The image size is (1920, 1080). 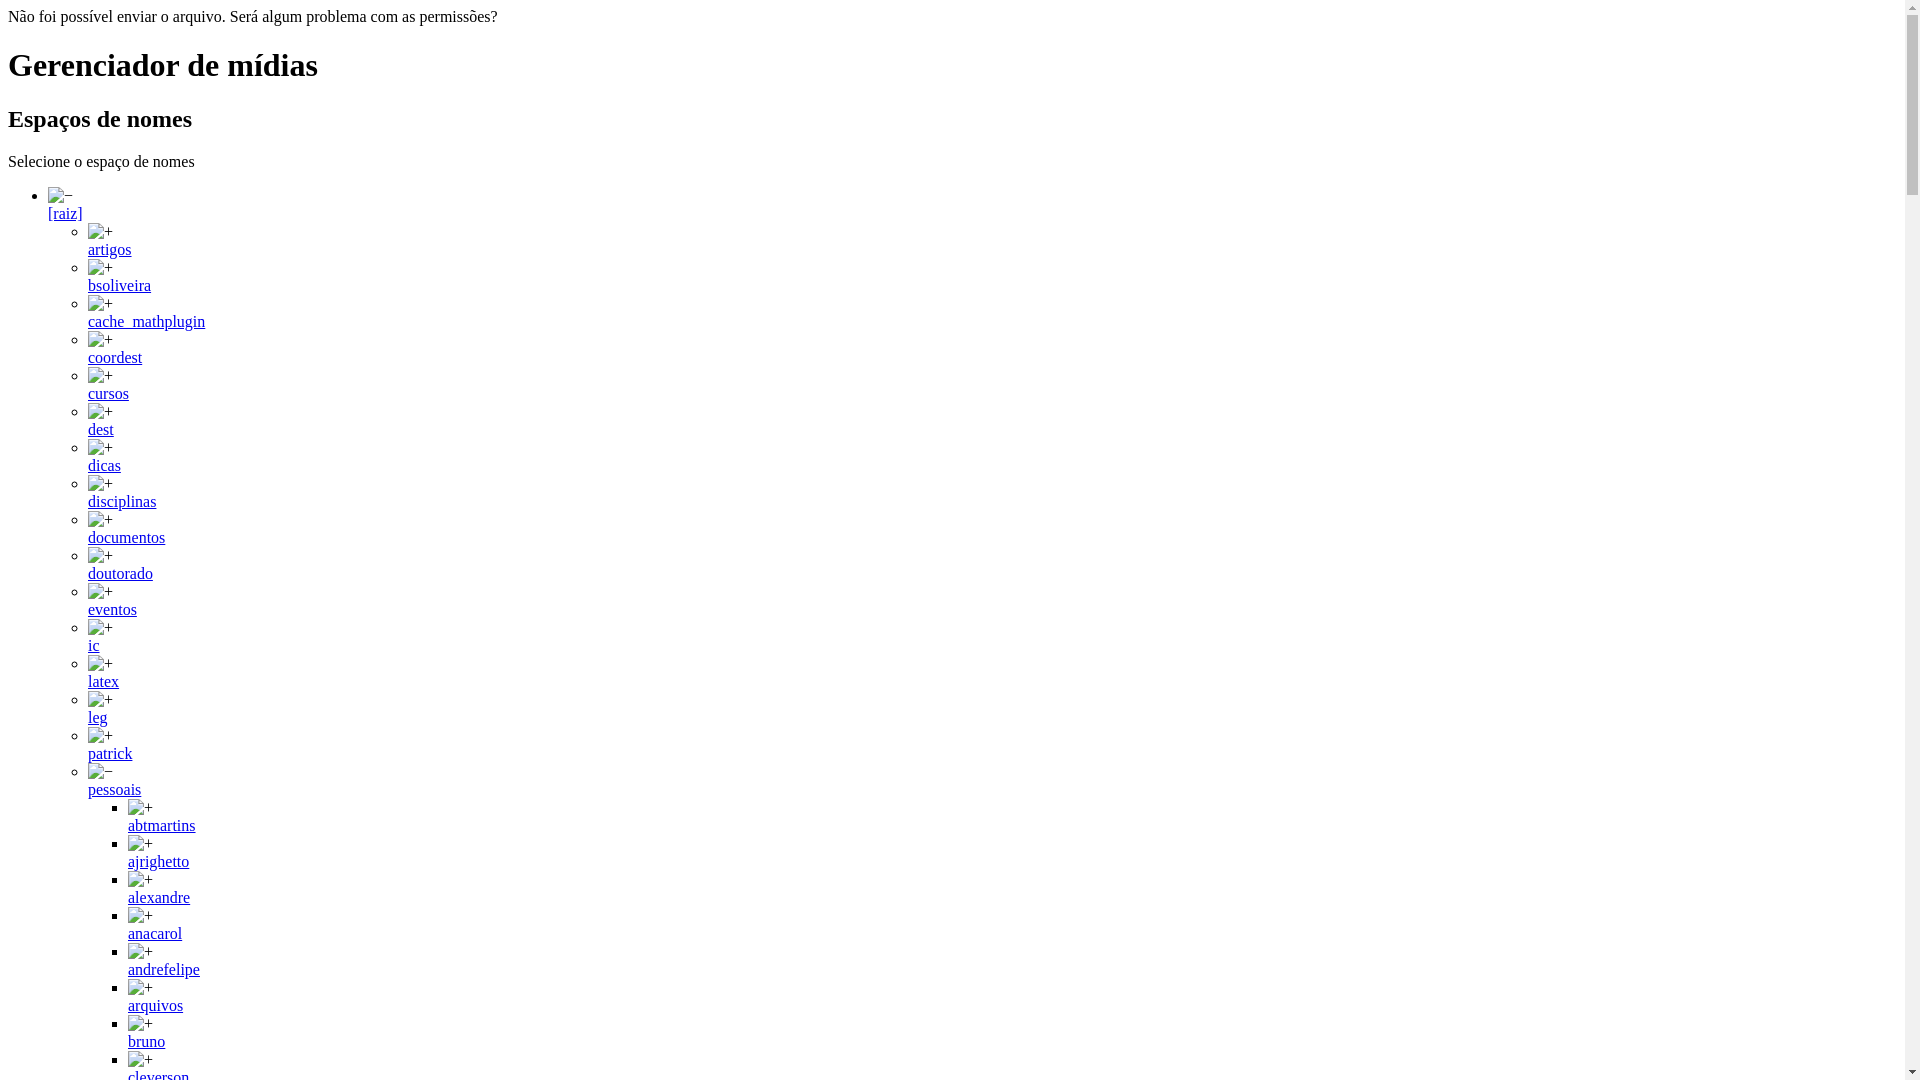 What do you see at coordinates (110, 250) in the screenshot?
I see `artigos` at bounding box center [110, 250].